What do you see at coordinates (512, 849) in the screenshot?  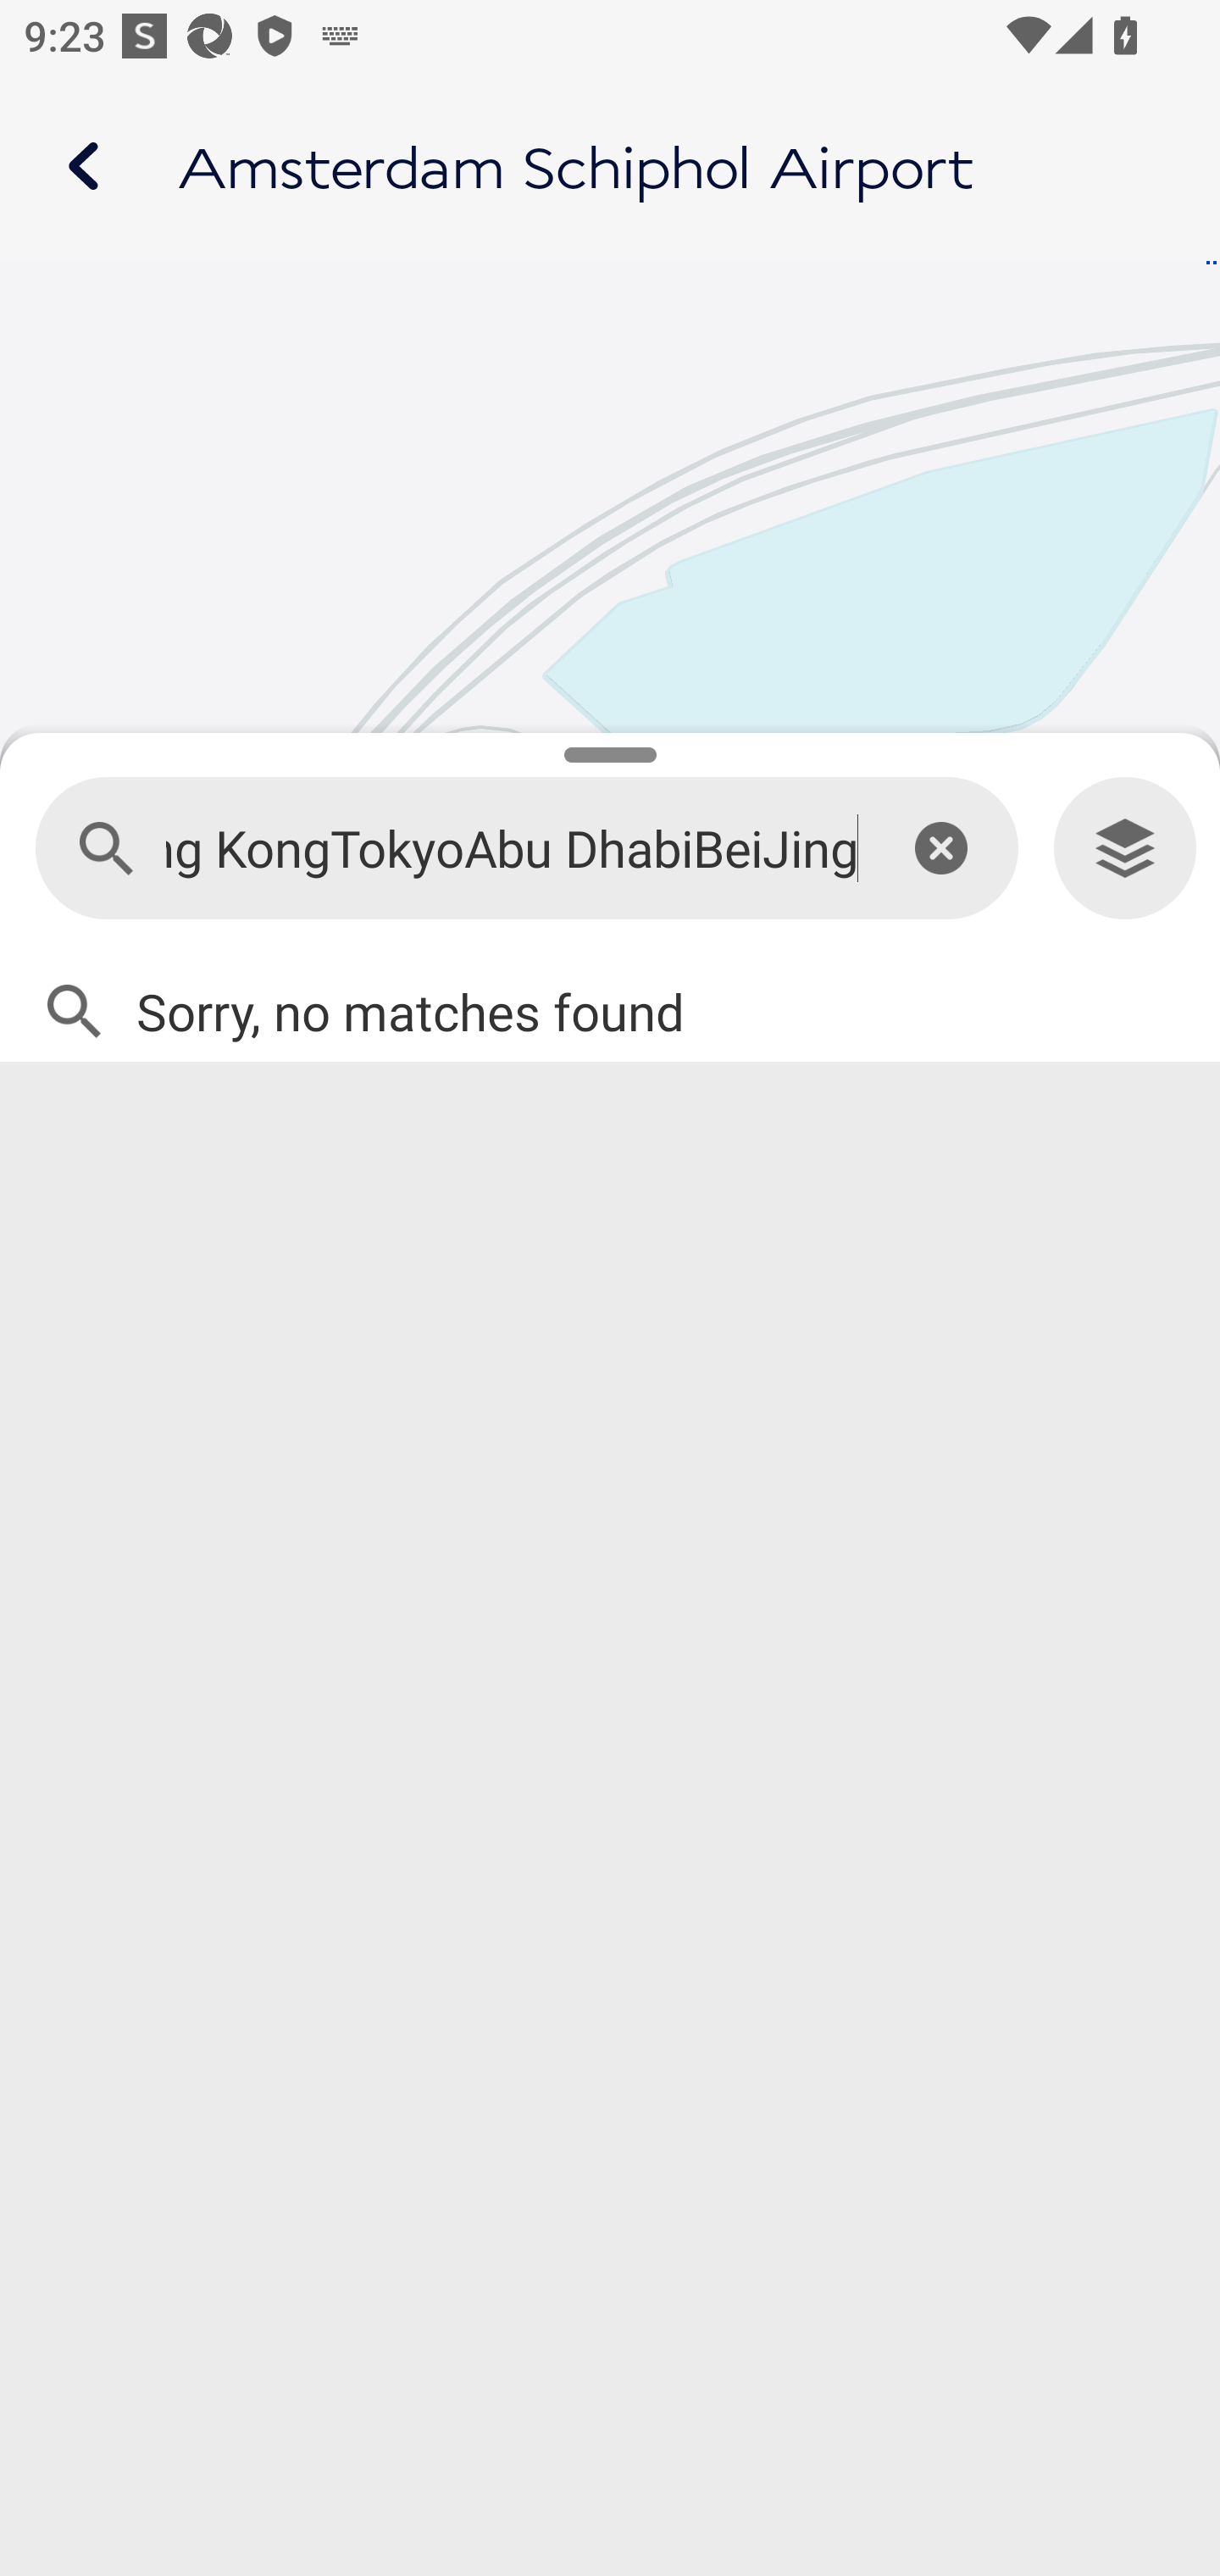 I see `MadridHong KongTokyoAbu DhabiBeiJing` at bounding box center [512, 849].